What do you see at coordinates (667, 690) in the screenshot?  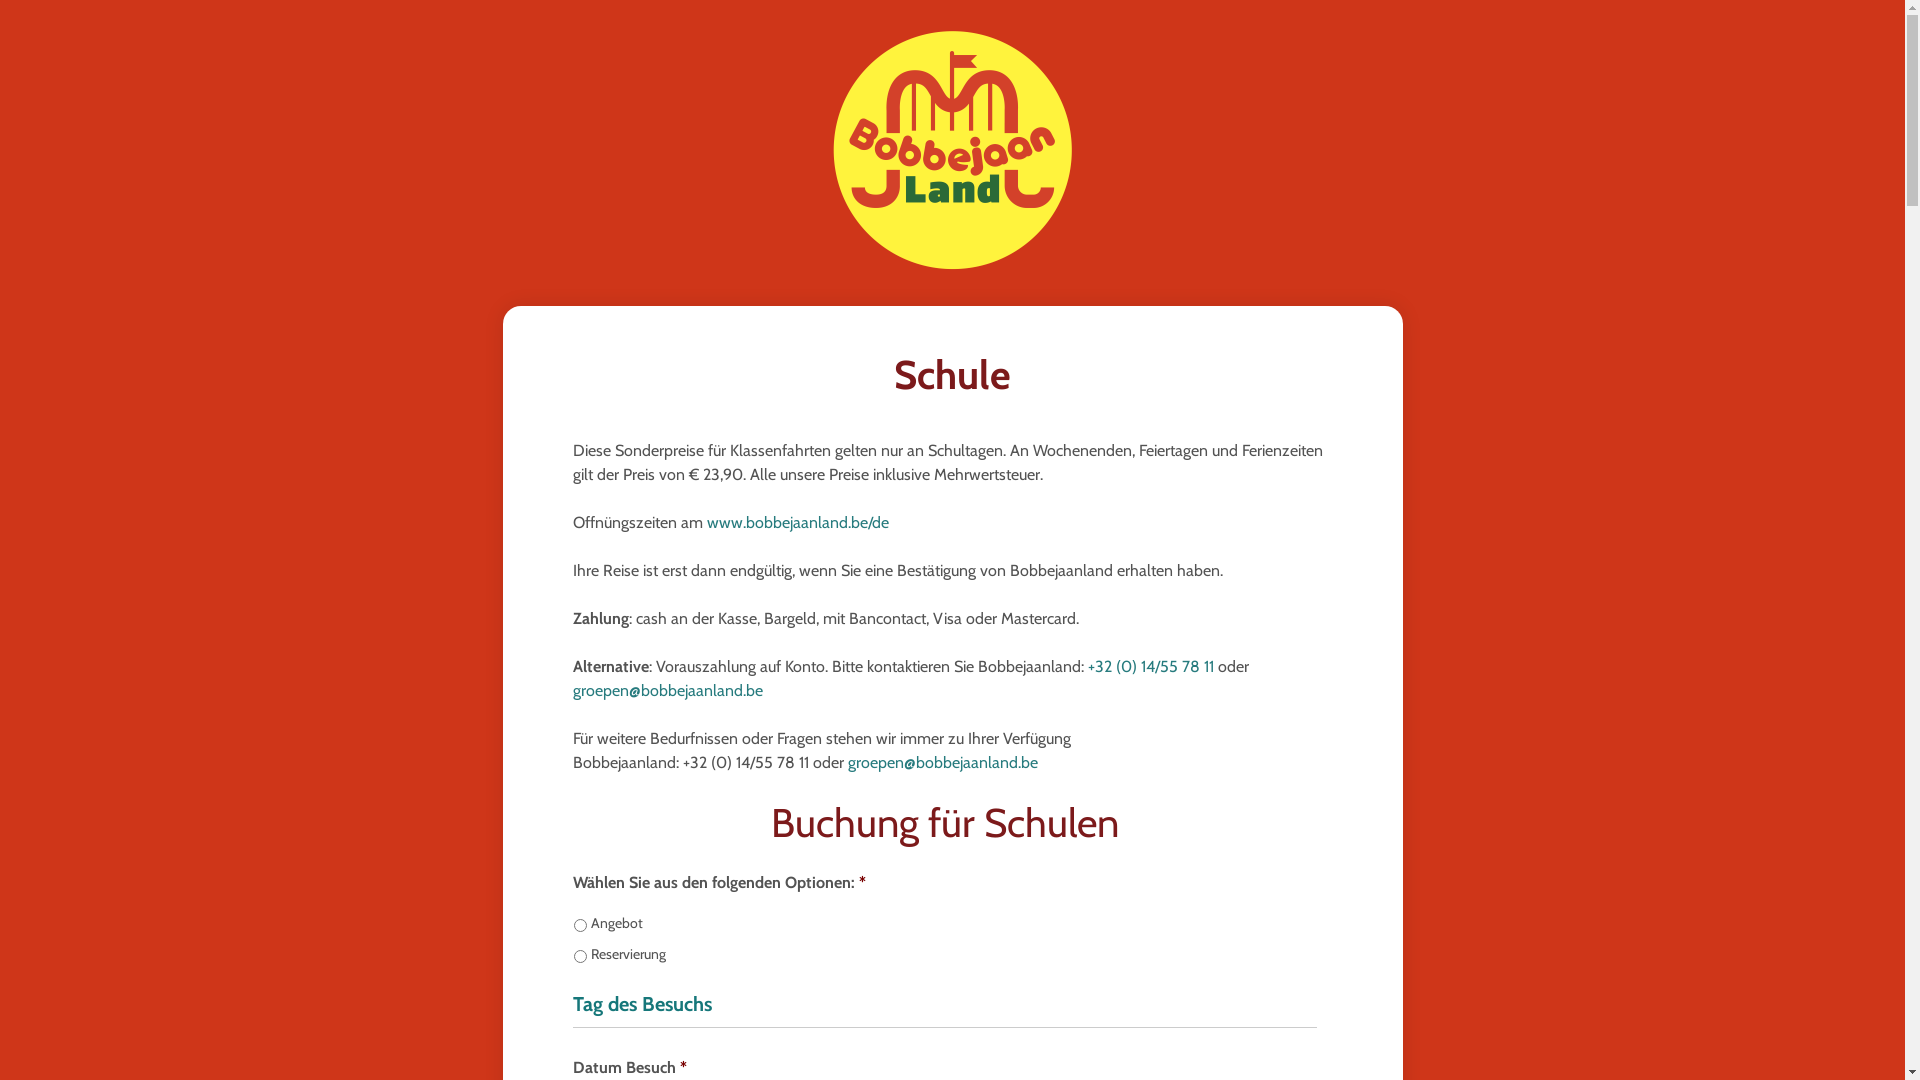 I see `groepen@bobbejaanland.be` at bounding box center [667, 690].